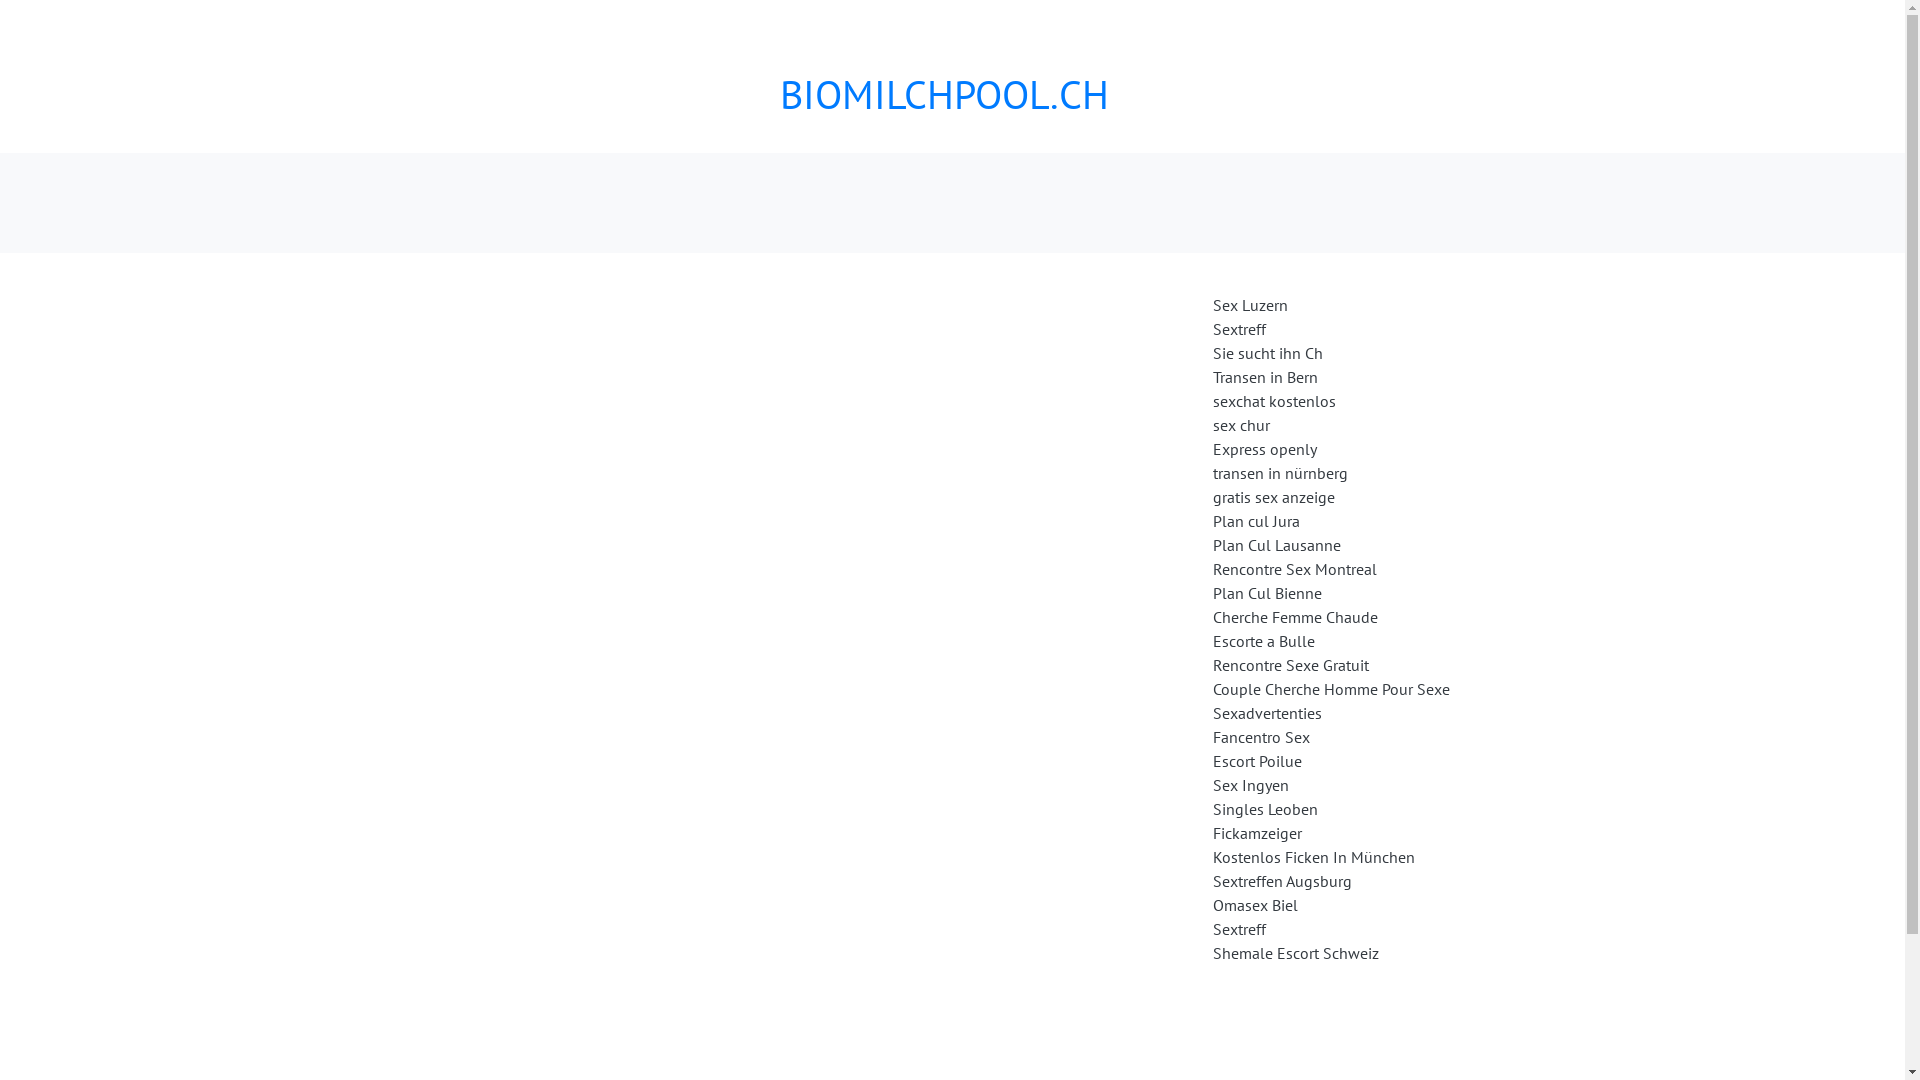  Describe the element at coordinates (1294, 569) in the screenshot. I see `Rencontre Sex Montreal` at that location.